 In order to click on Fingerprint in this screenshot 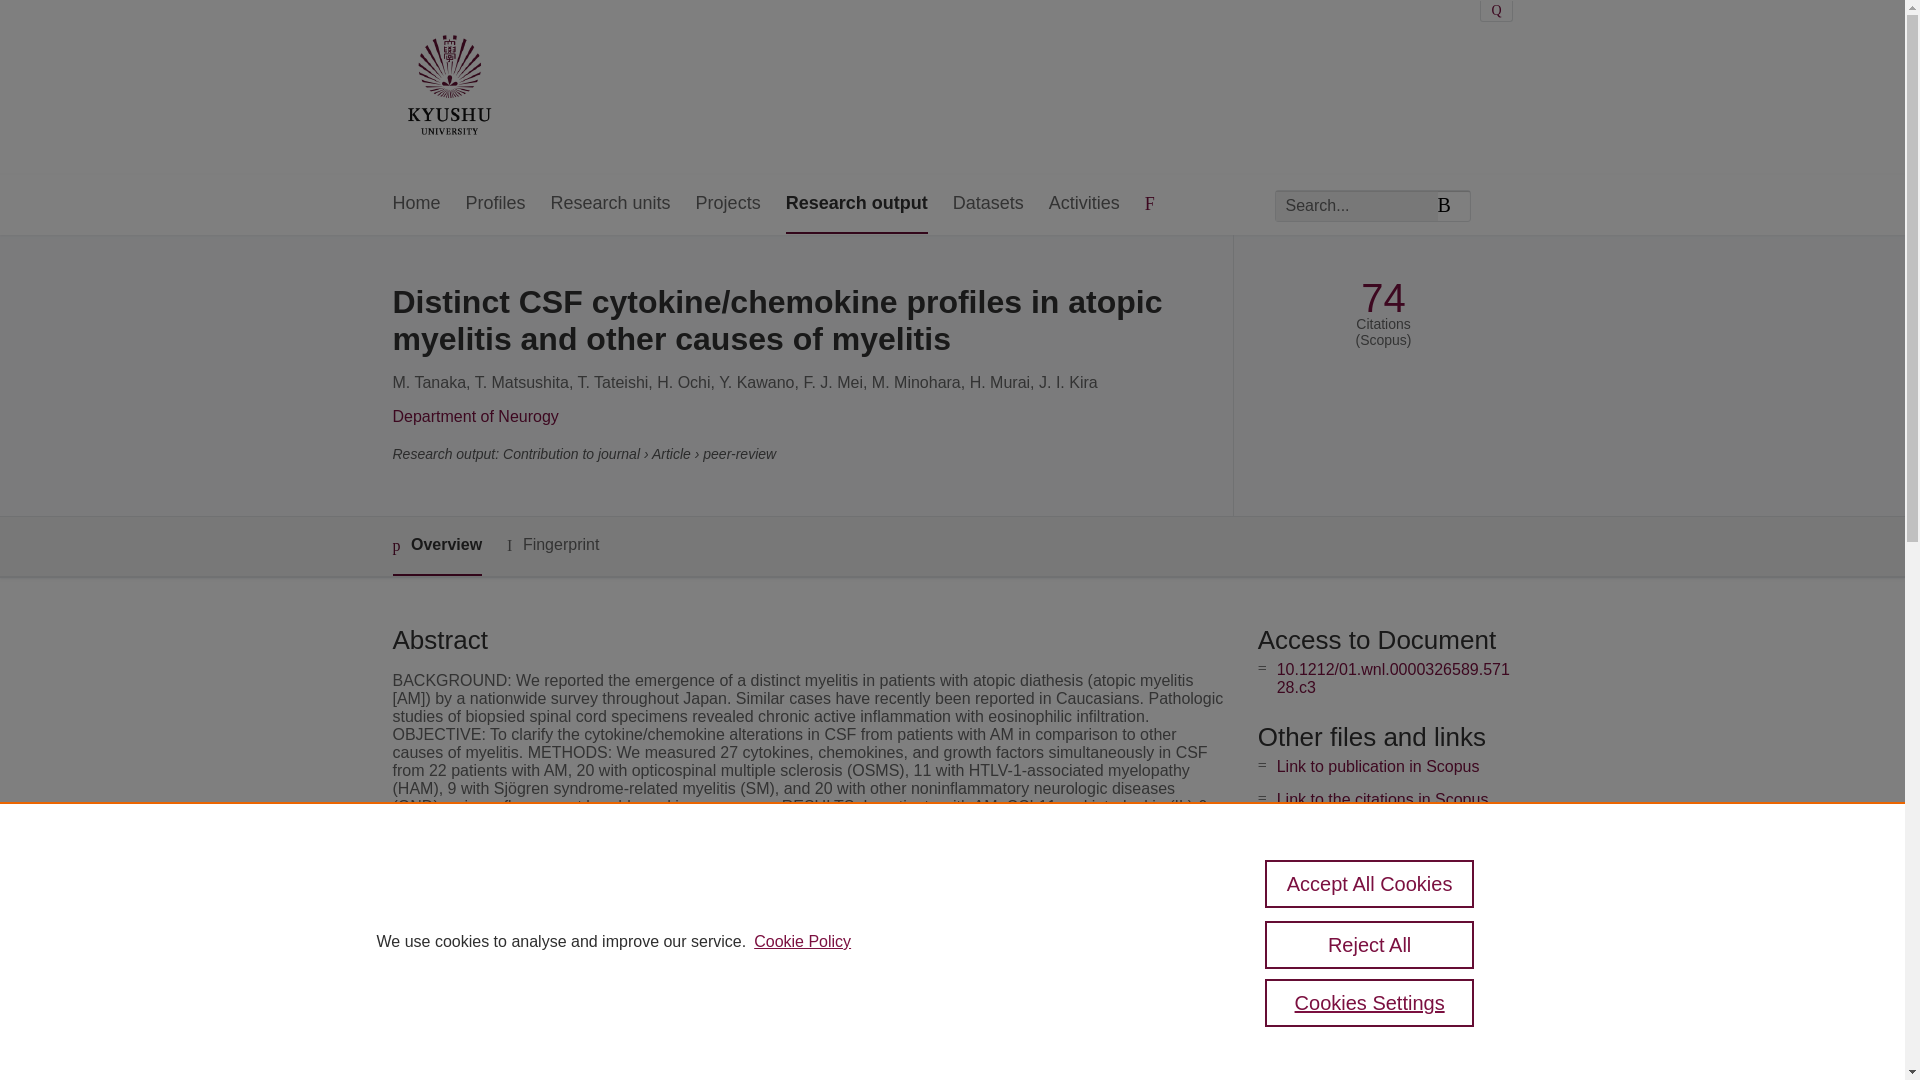, I will do `click(552, 545)`.